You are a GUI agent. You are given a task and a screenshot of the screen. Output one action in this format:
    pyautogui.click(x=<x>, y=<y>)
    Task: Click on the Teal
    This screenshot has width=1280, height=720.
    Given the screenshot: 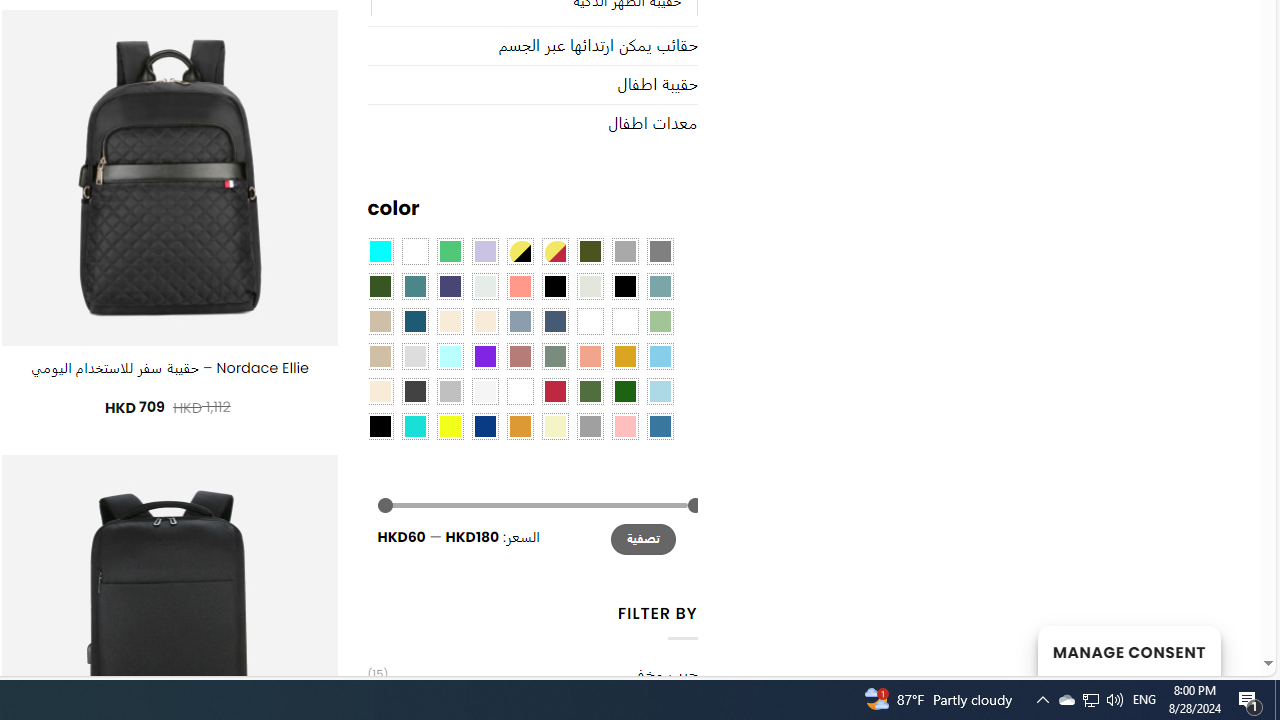 What is the action you would take?
    pyautogui.click(x=414, y=285)
    